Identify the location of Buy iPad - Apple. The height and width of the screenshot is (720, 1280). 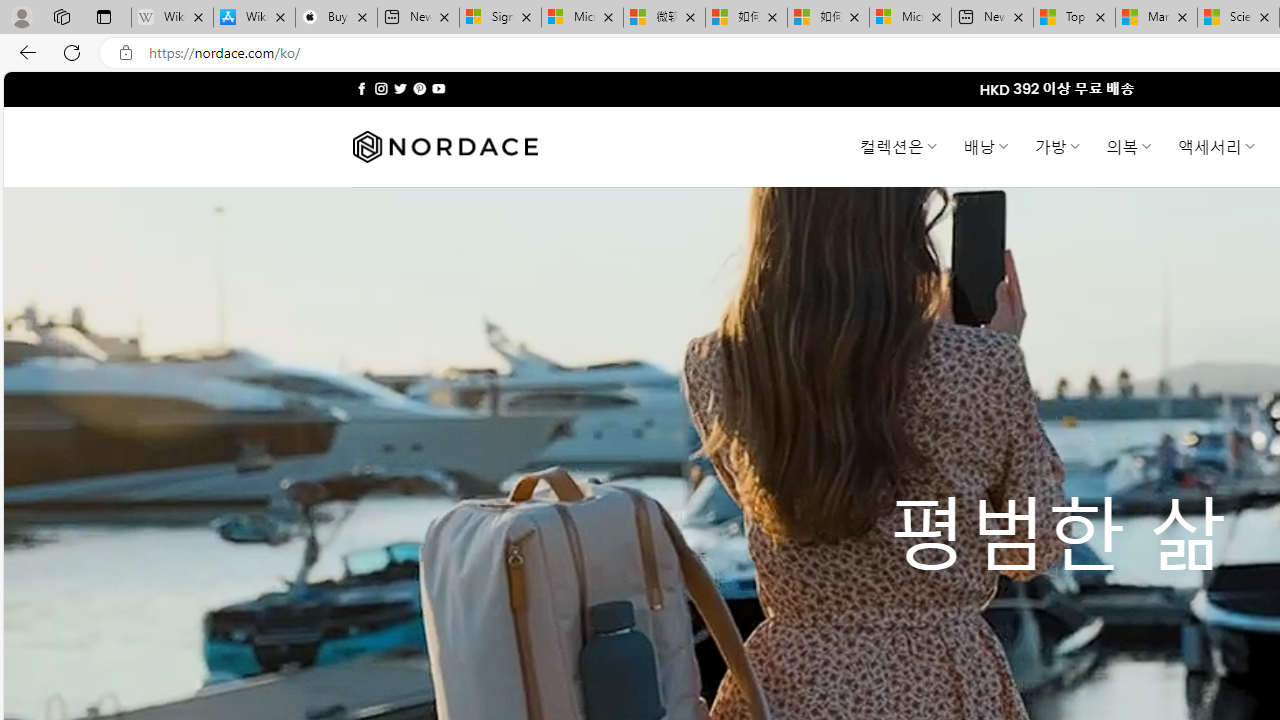
(336, 18).